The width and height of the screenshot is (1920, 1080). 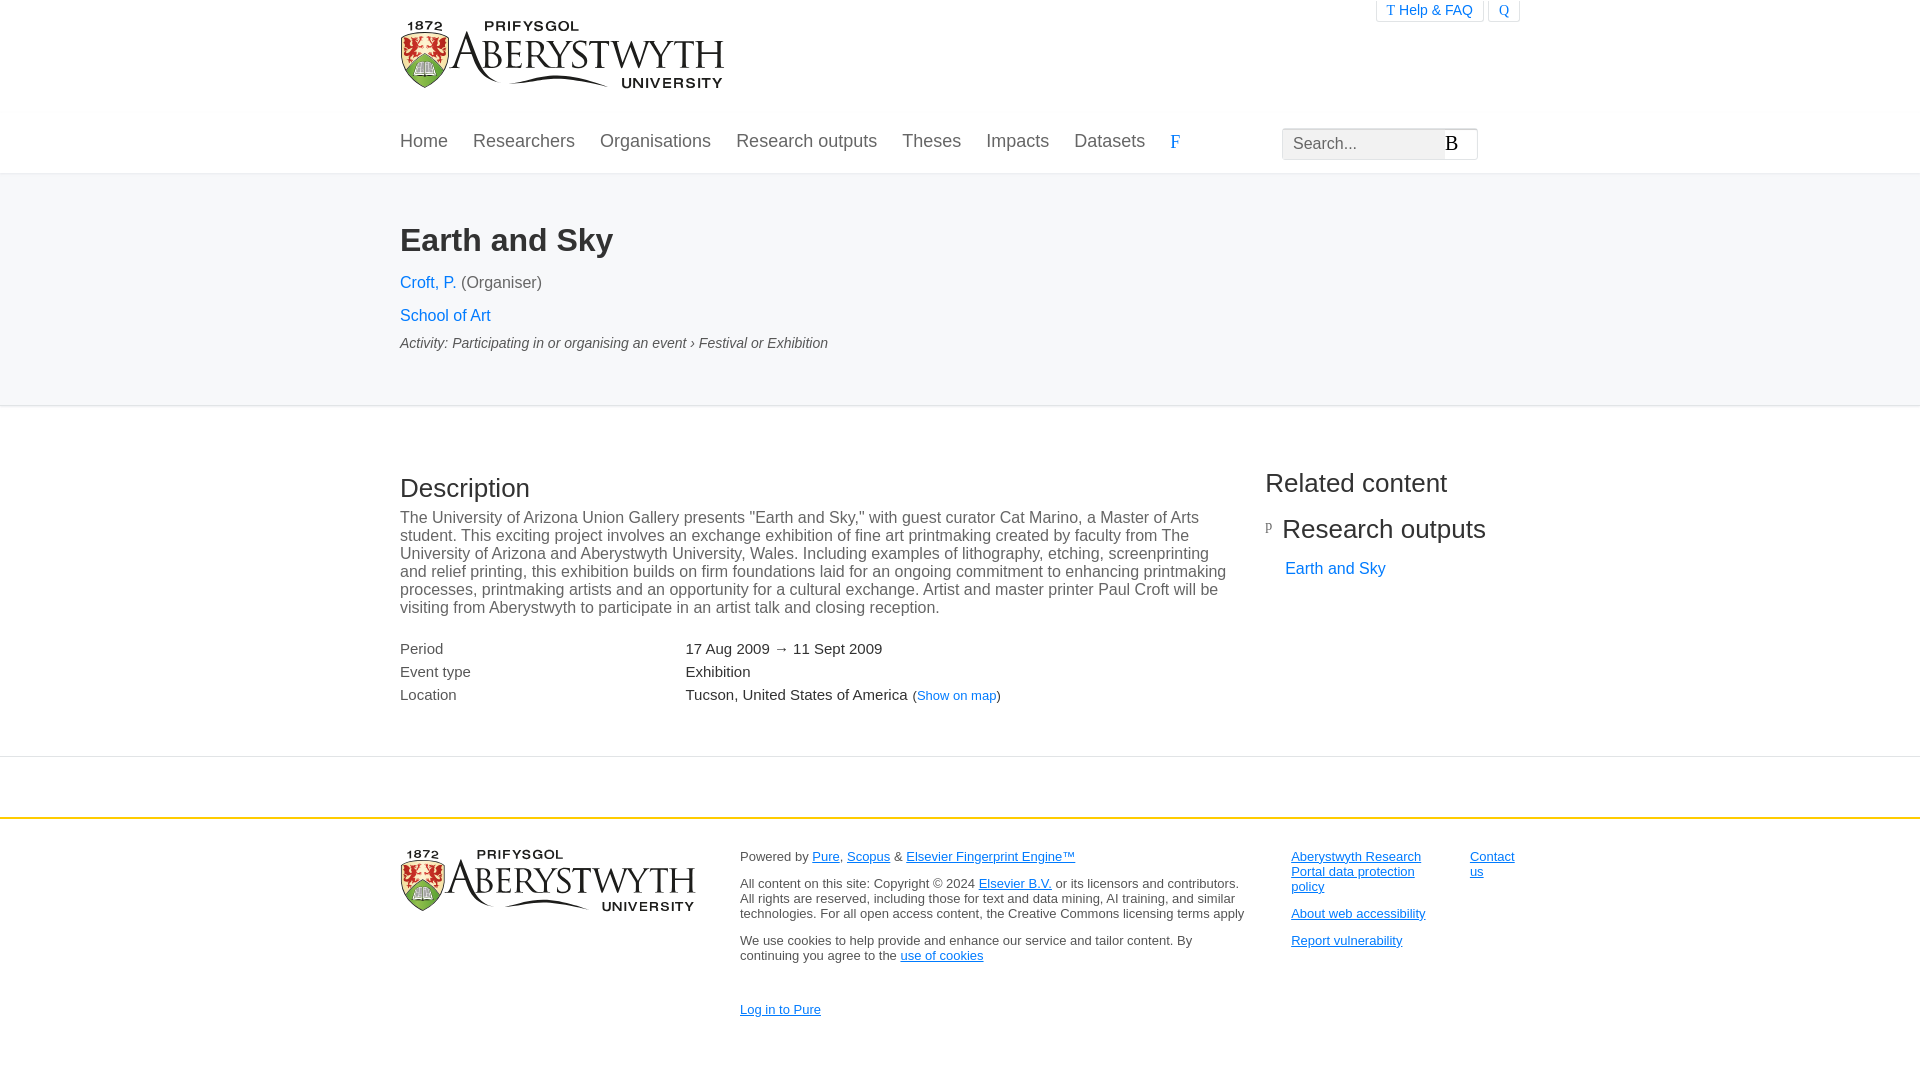 What do you see at coordinates (1335, 568) in the screenshot?
I see `Earth and Sky` at bounding box center [1335, 568].